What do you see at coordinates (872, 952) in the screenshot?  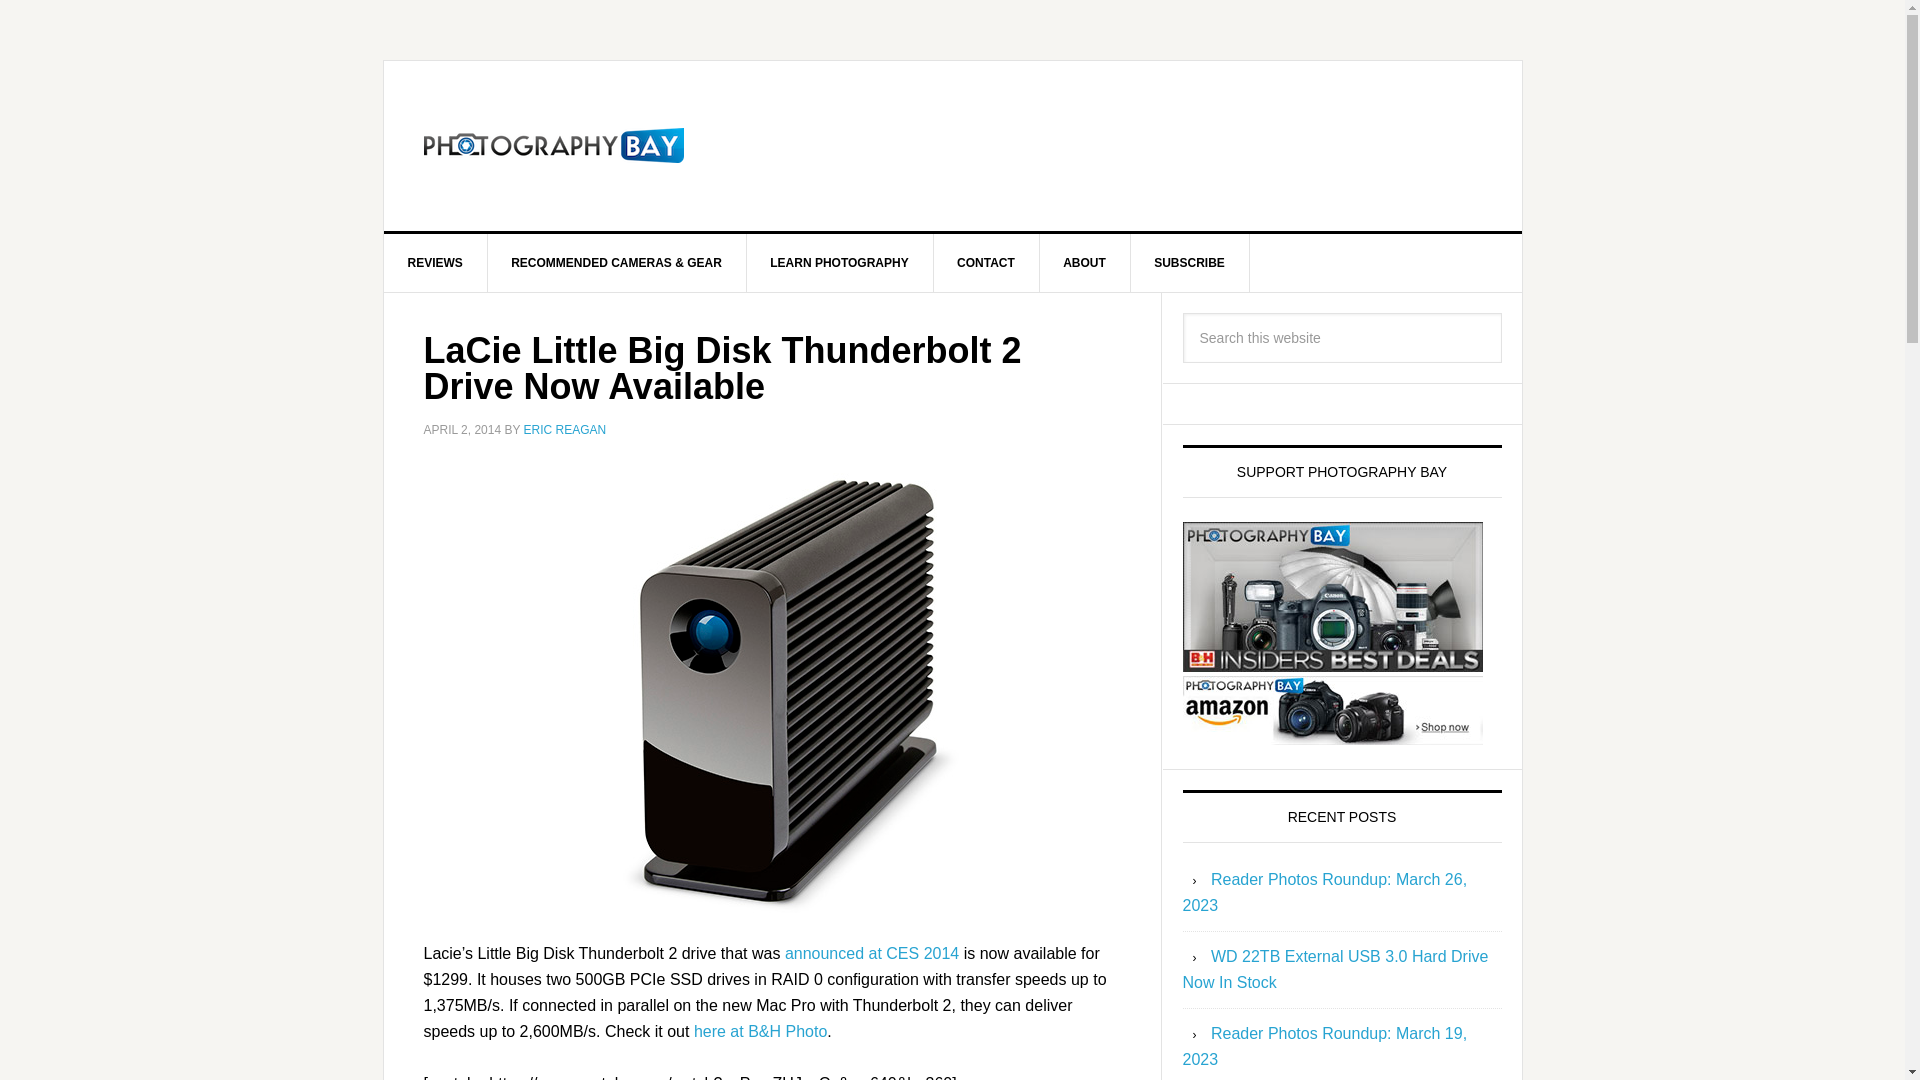 I see `announced at CES 2014` at bounding box center [872, 952].